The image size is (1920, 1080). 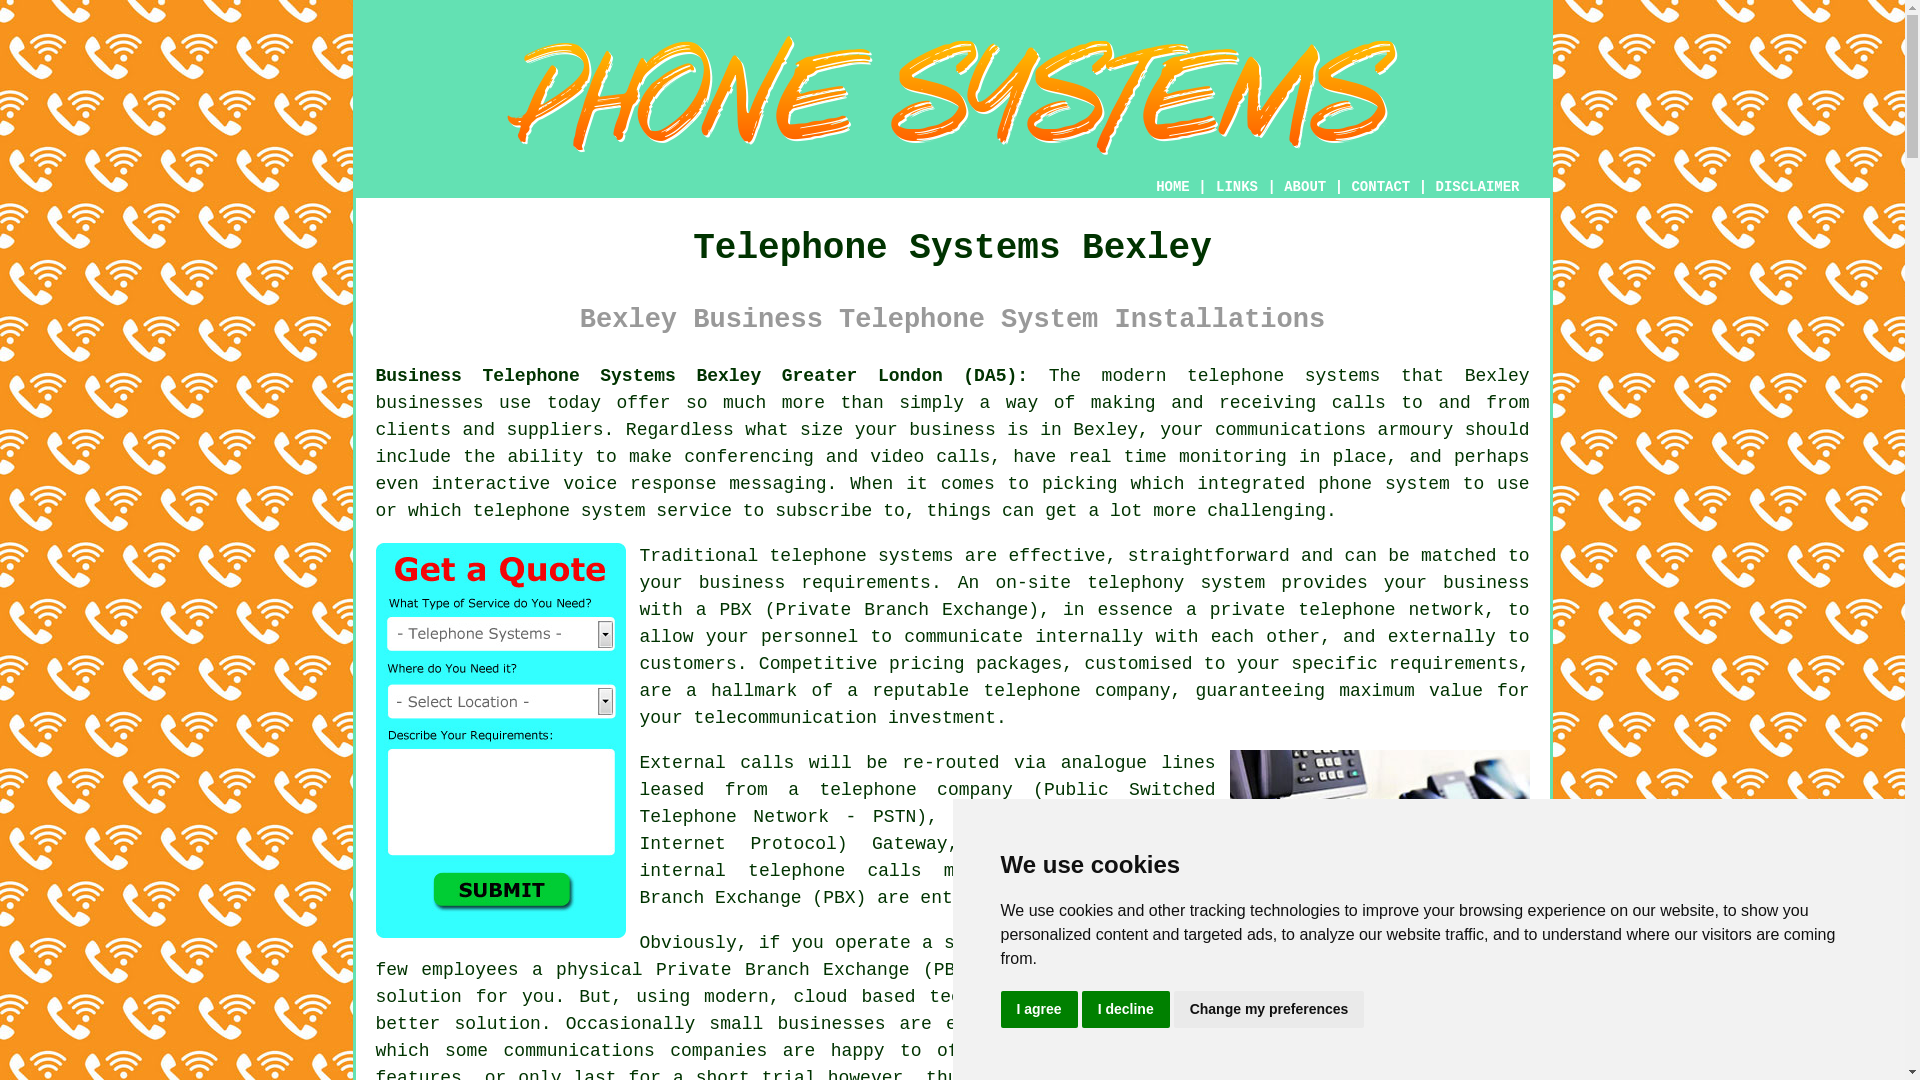 I want to click on LINKS, so click(x=1237, y=186).